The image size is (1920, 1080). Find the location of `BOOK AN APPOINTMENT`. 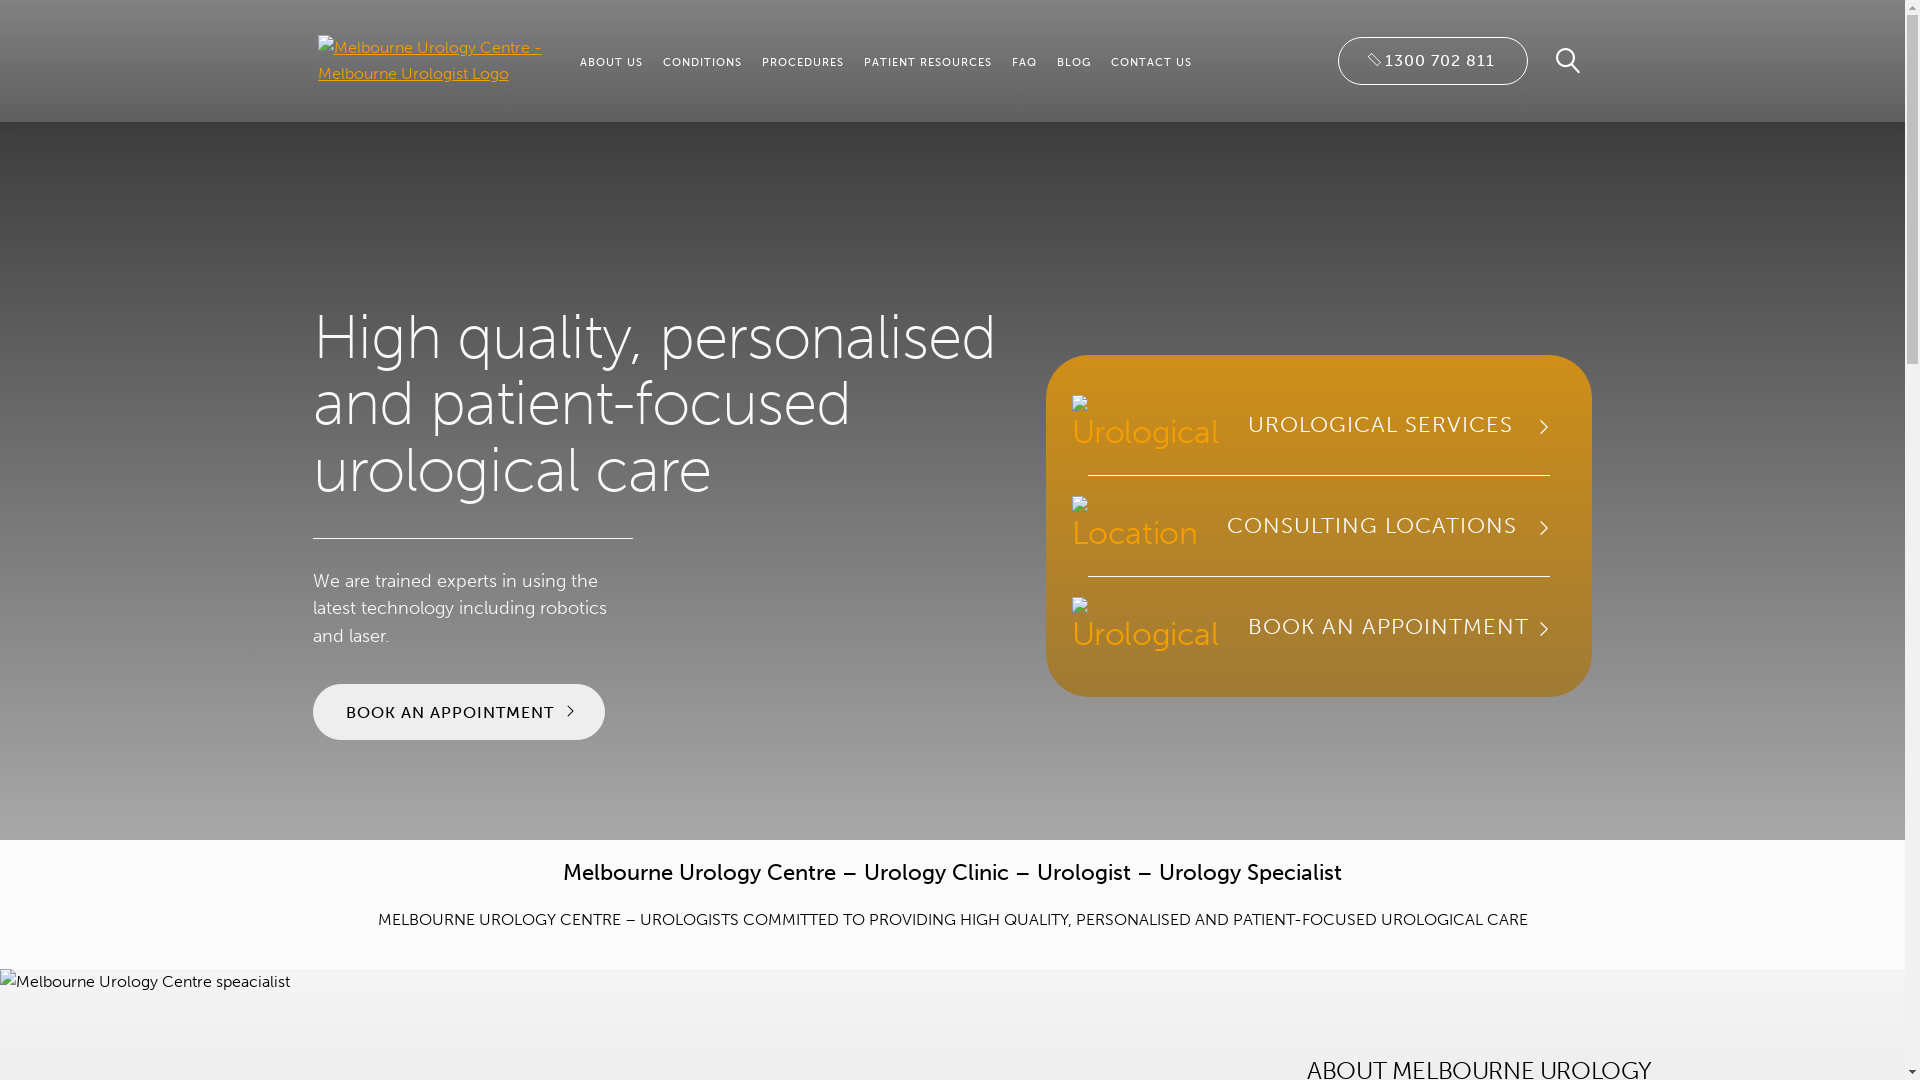

BOOK AN APPOINTMENT is located at coordinates (458, 712).